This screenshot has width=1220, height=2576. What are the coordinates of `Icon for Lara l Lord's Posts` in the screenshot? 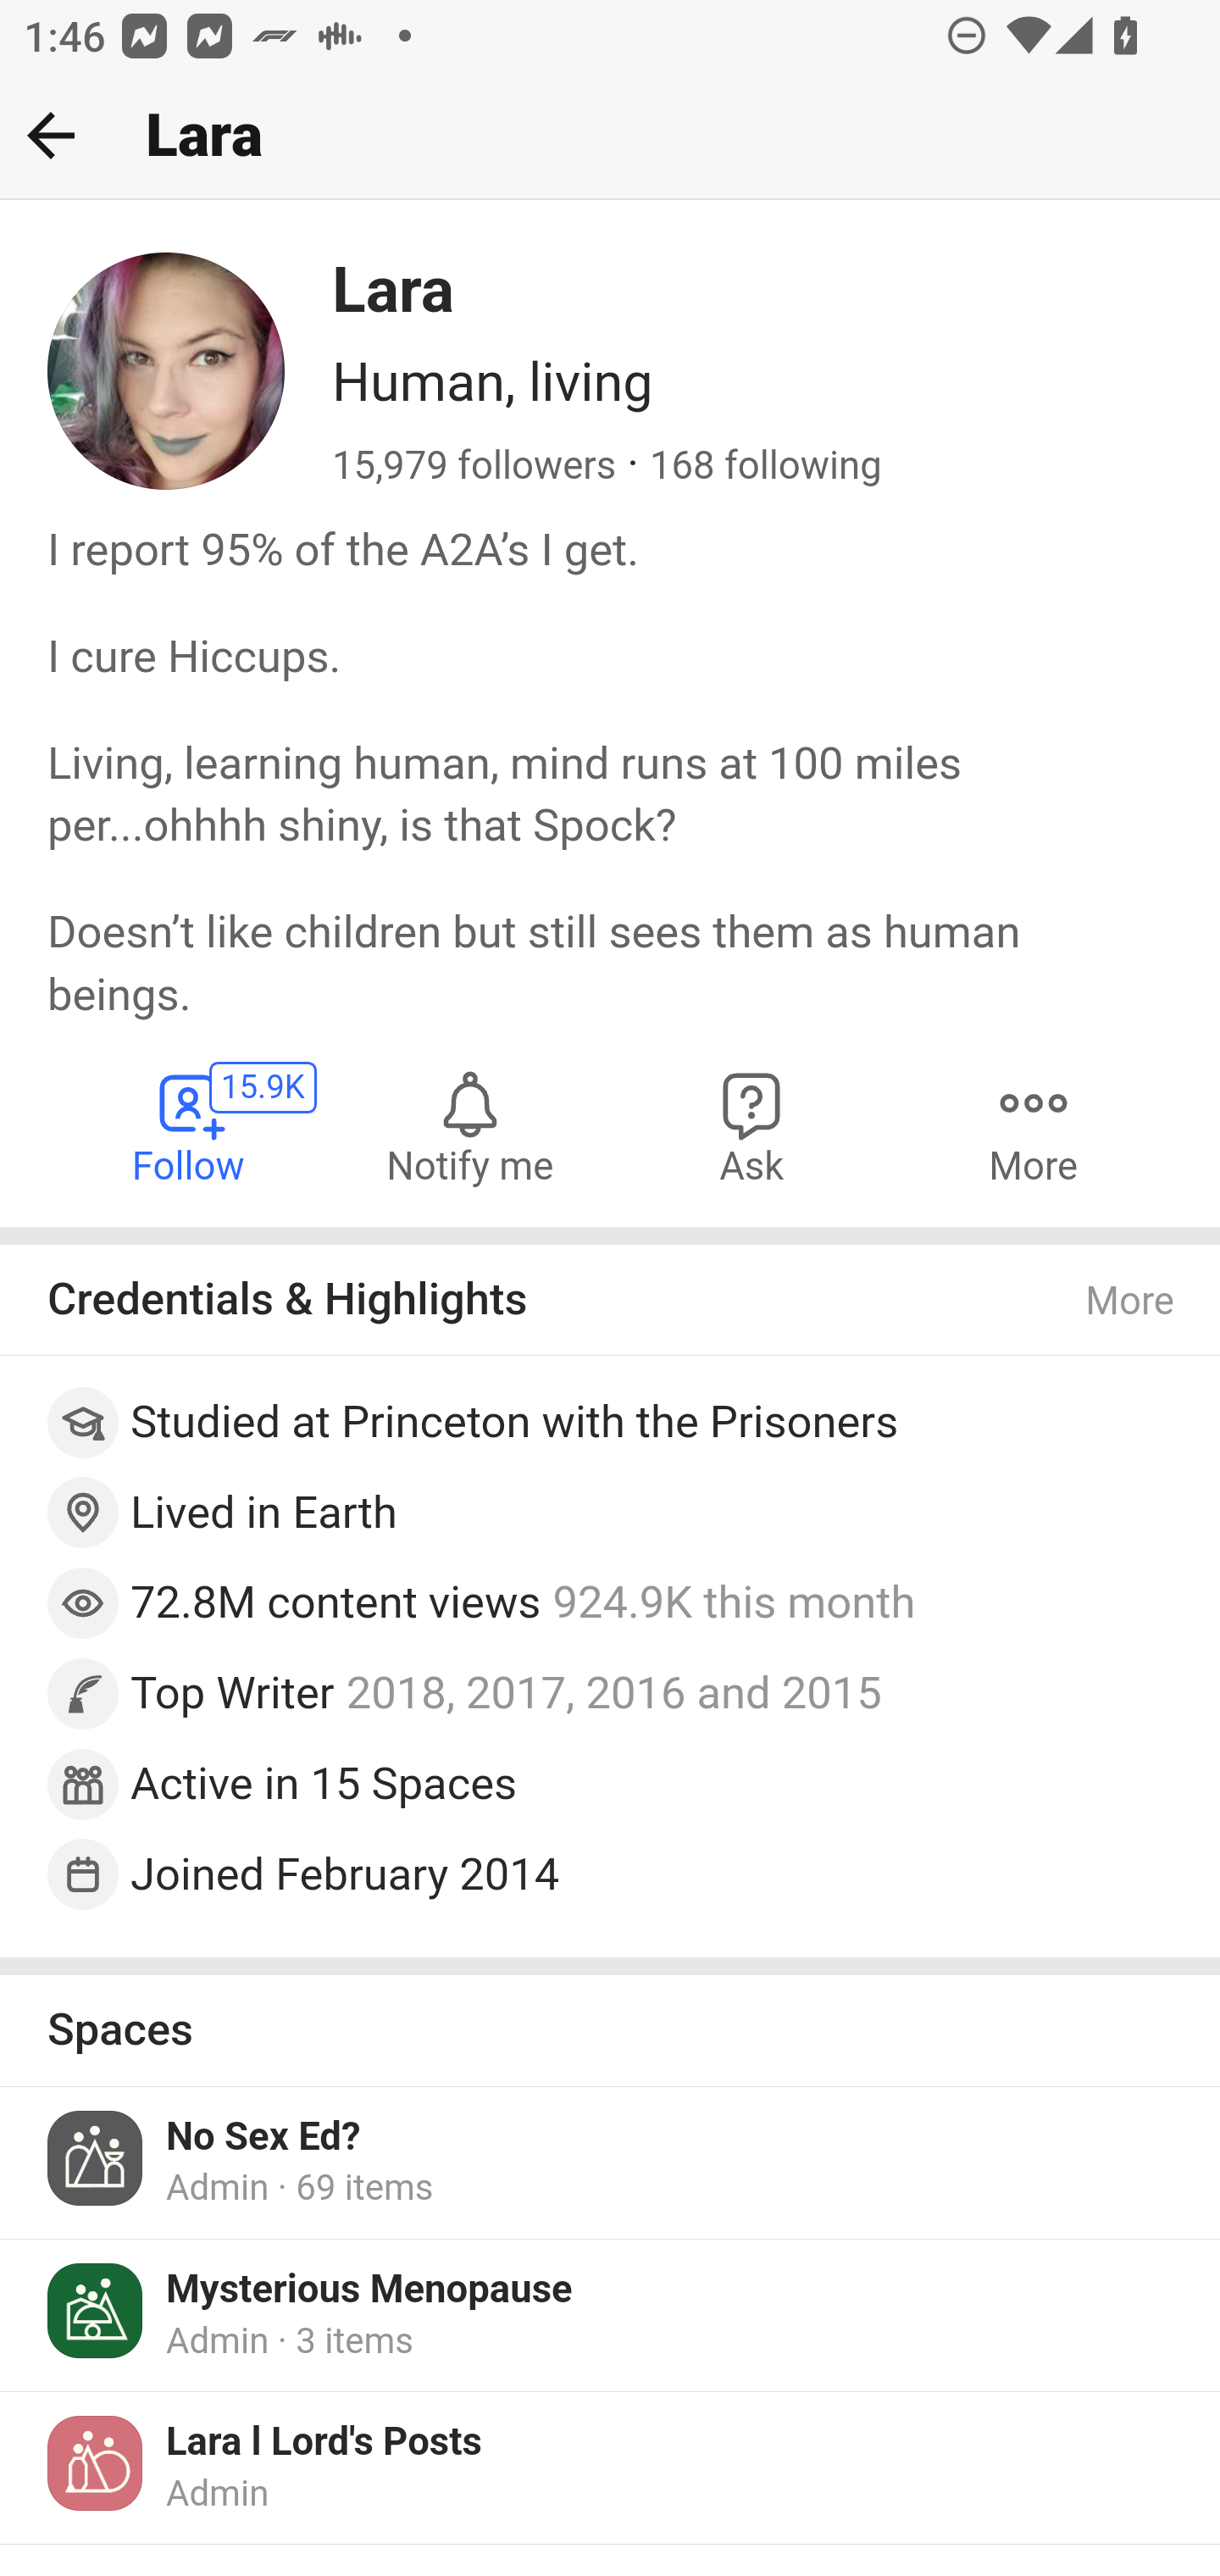 It's located at (97, 2465).